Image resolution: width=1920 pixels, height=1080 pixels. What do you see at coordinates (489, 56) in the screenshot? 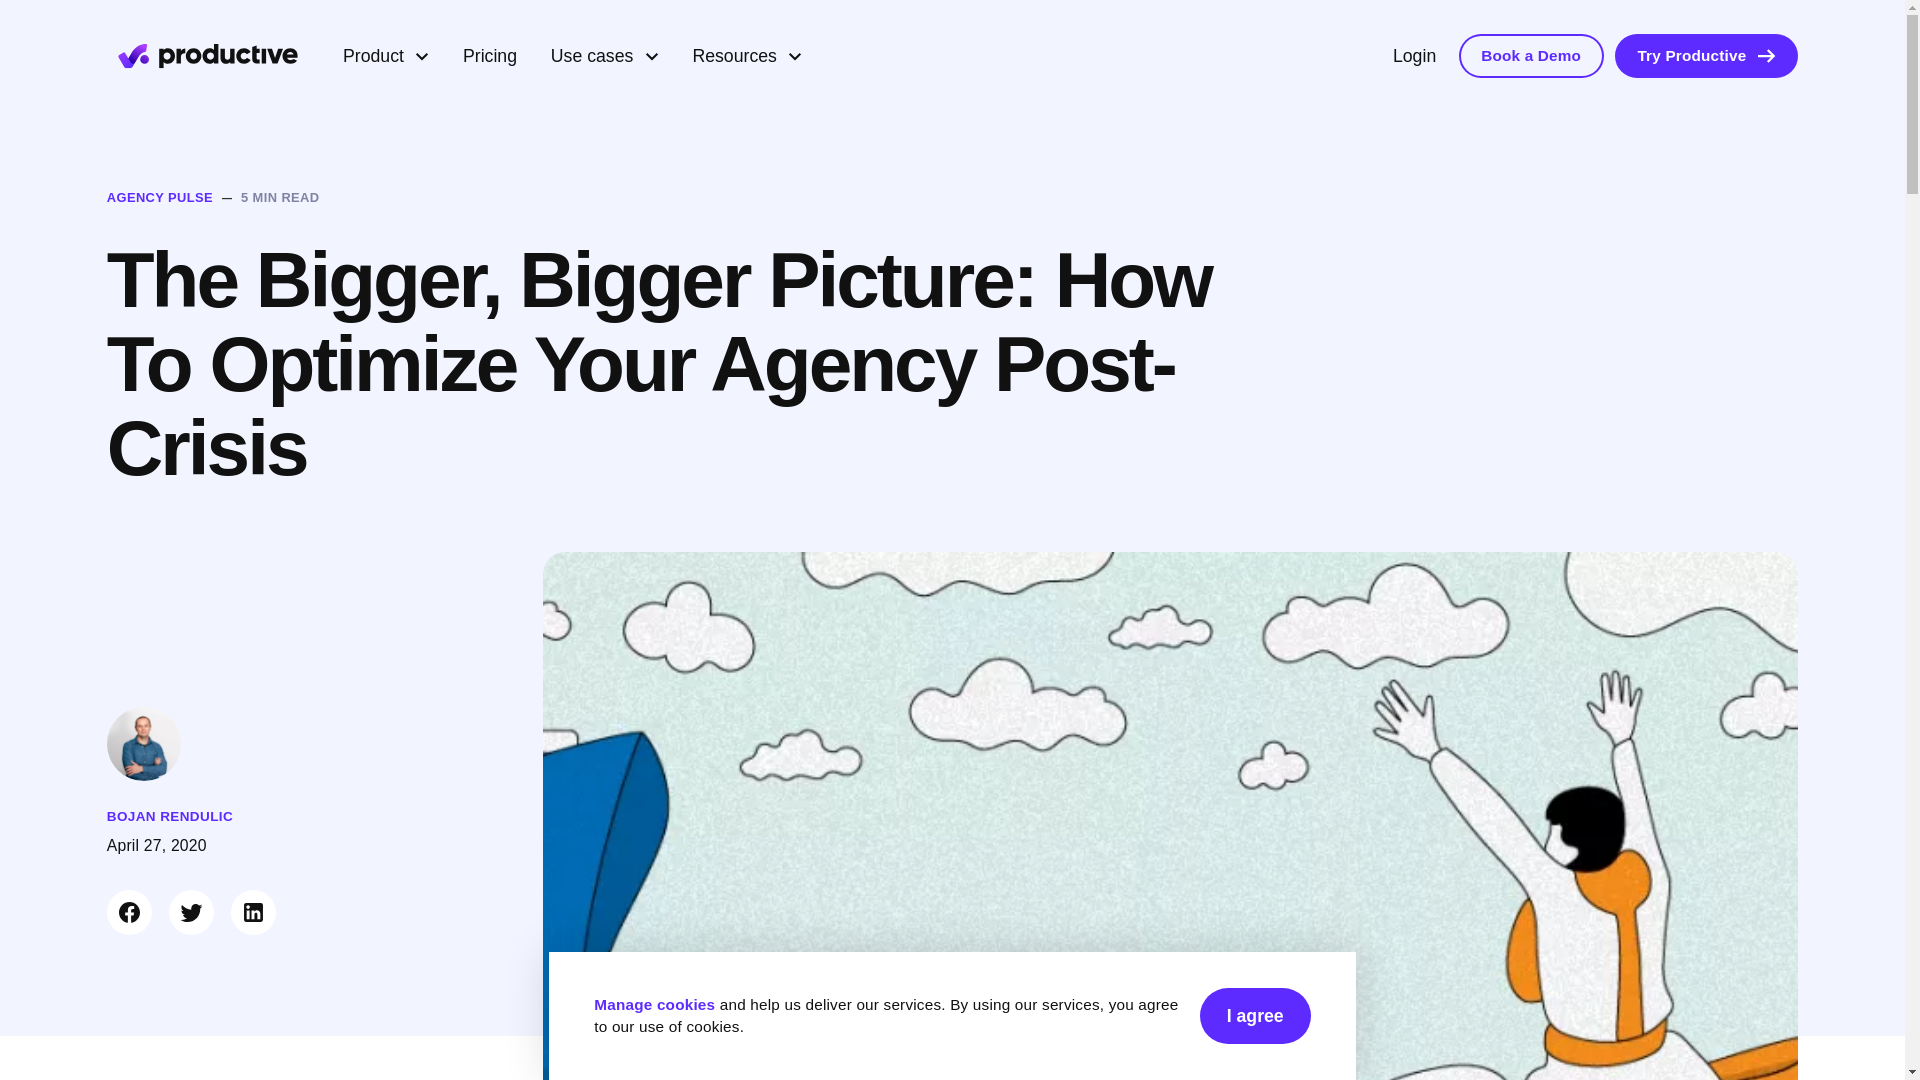
I see `Pricing` at bounding box center [489, 56].